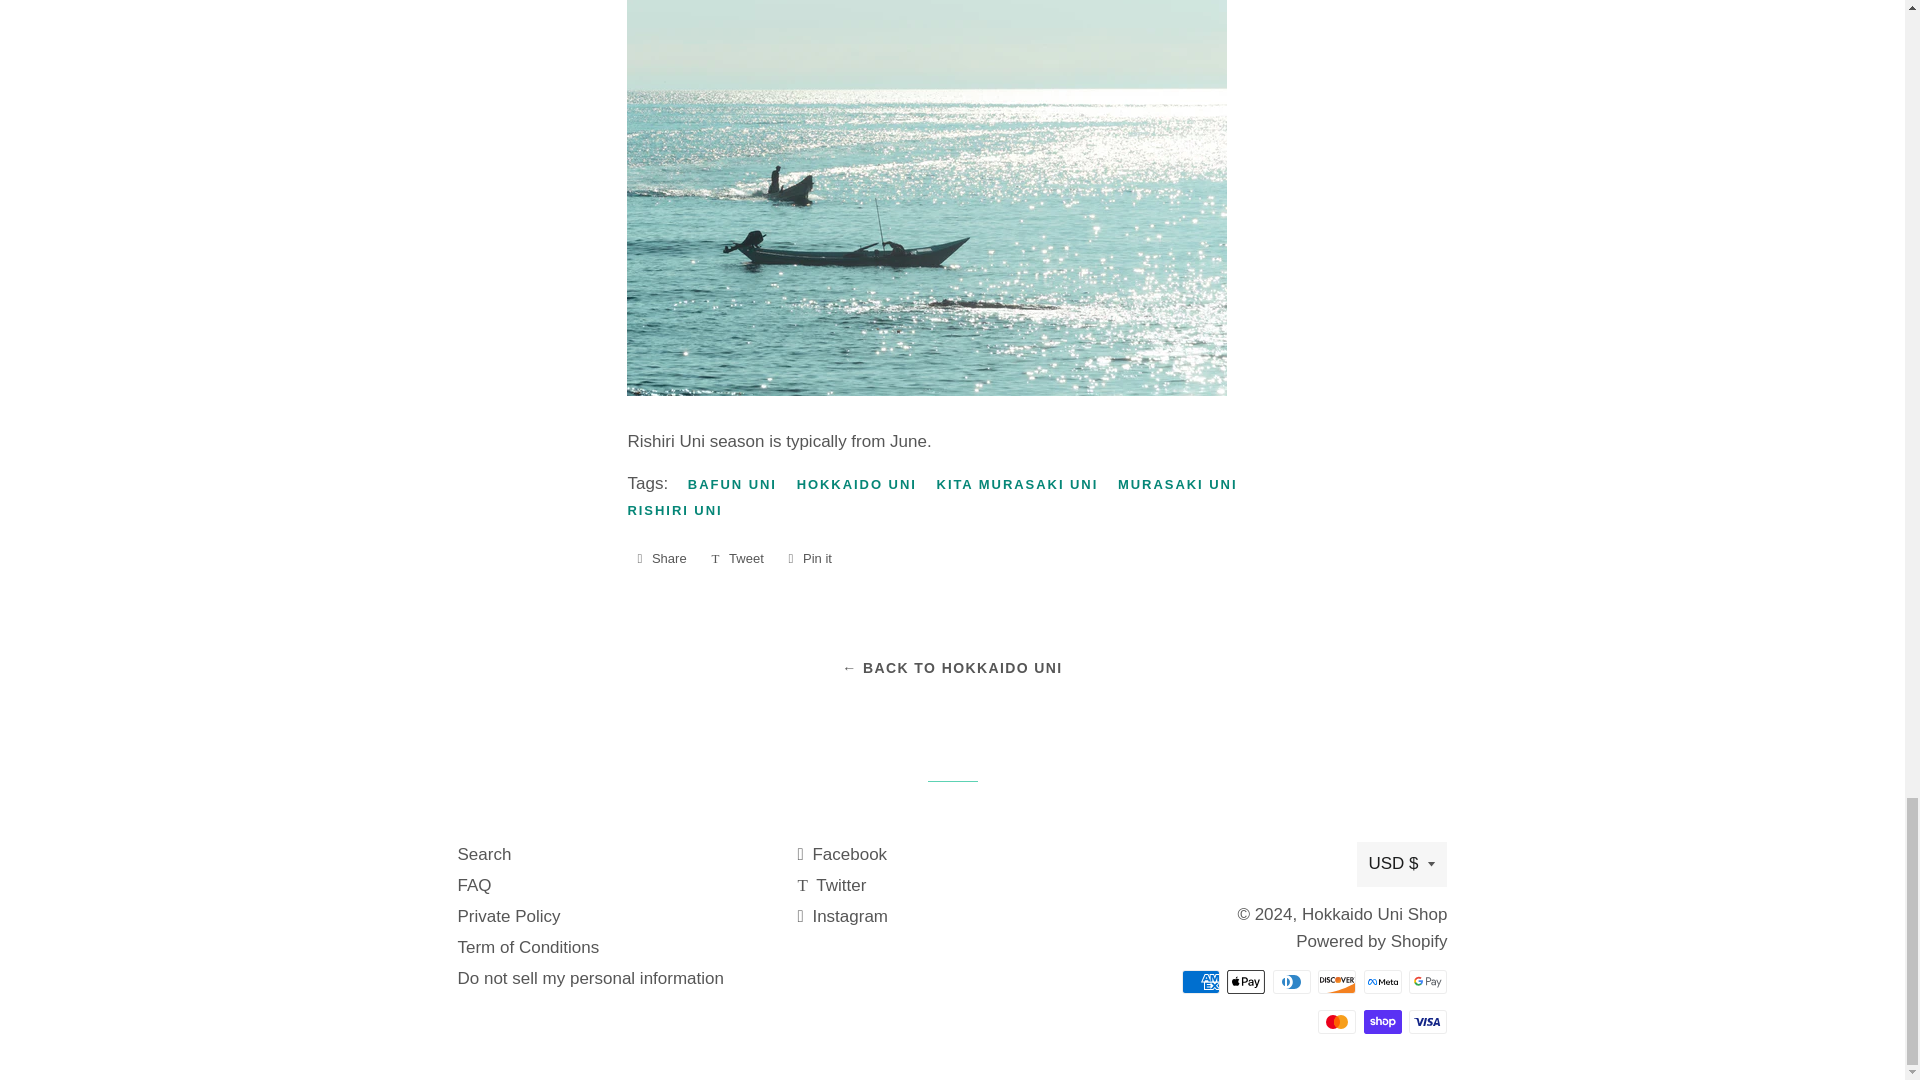  I want to click on Share on Facebook, so click(661, 558).